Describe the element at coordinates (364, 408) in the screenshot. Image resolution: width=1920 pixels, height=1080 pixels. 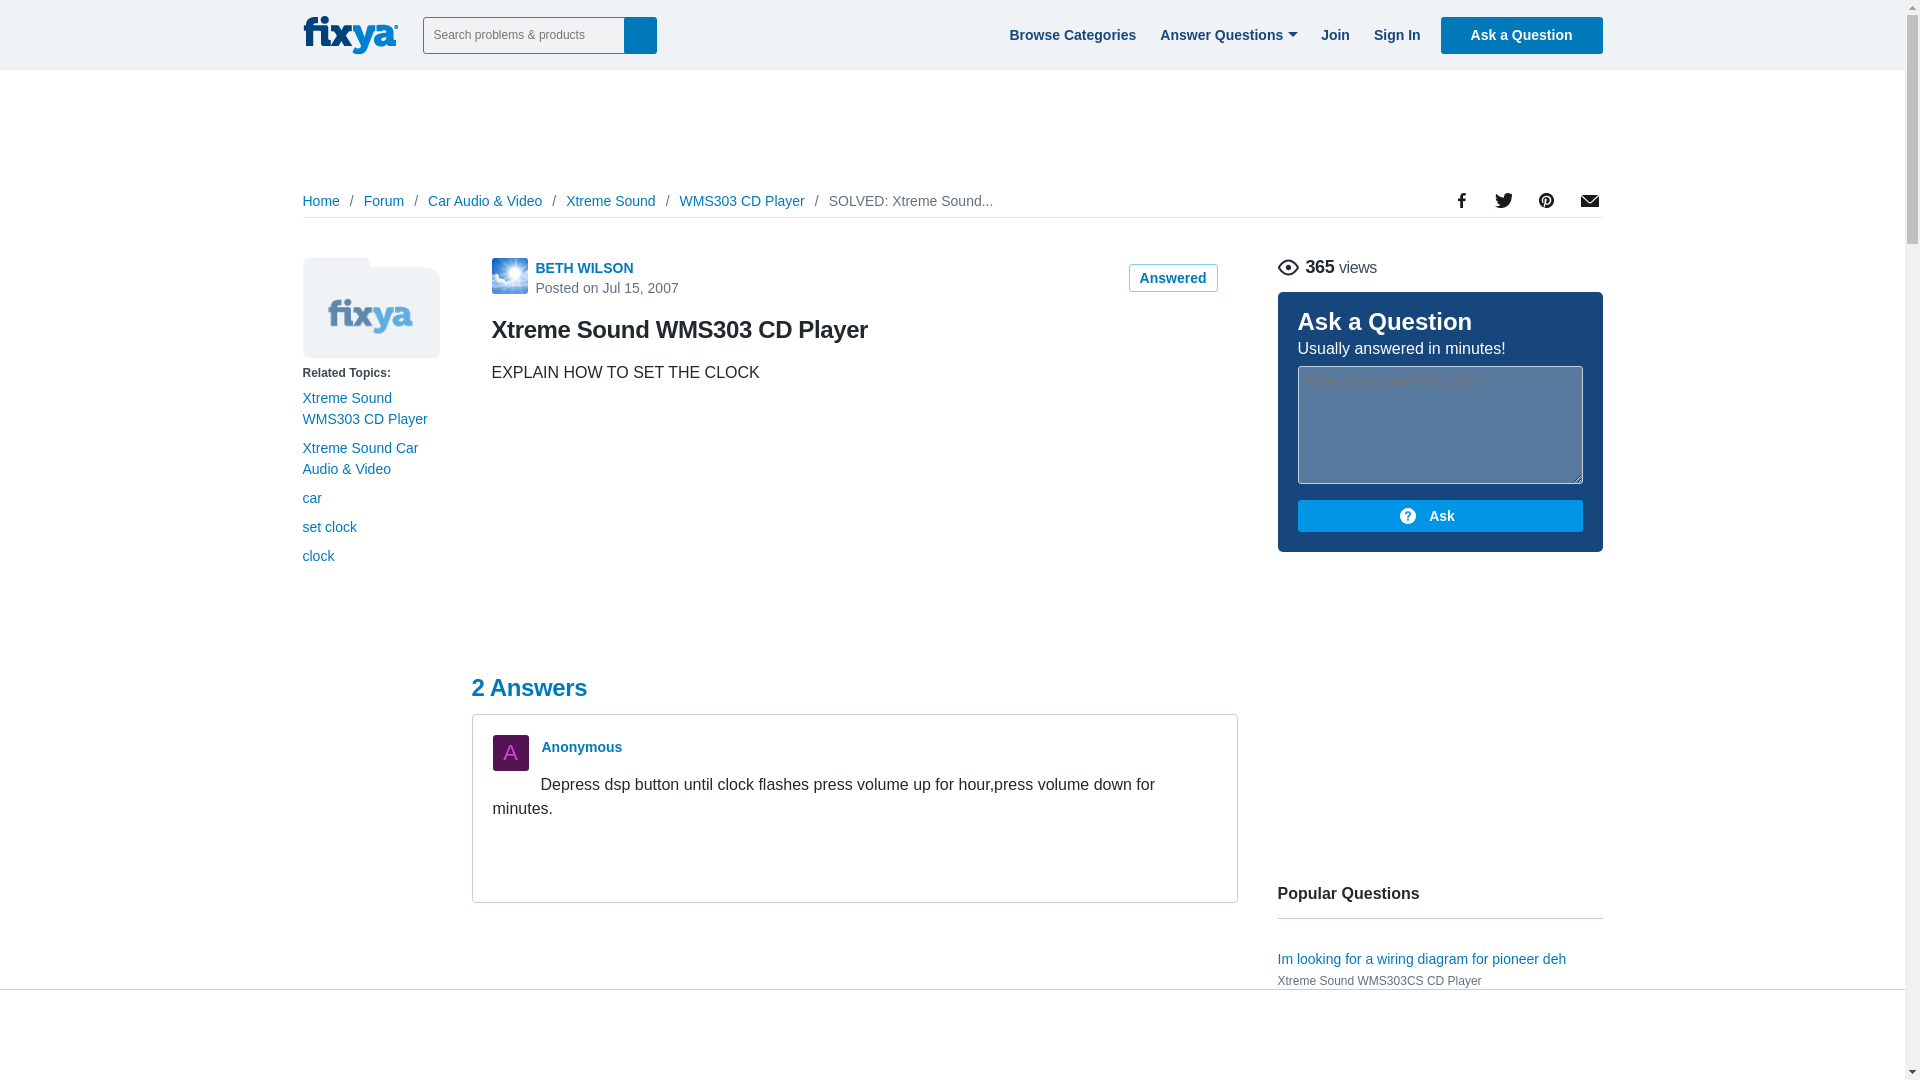
I see `Xtreme Sound WMS303 CD Player` at that location.